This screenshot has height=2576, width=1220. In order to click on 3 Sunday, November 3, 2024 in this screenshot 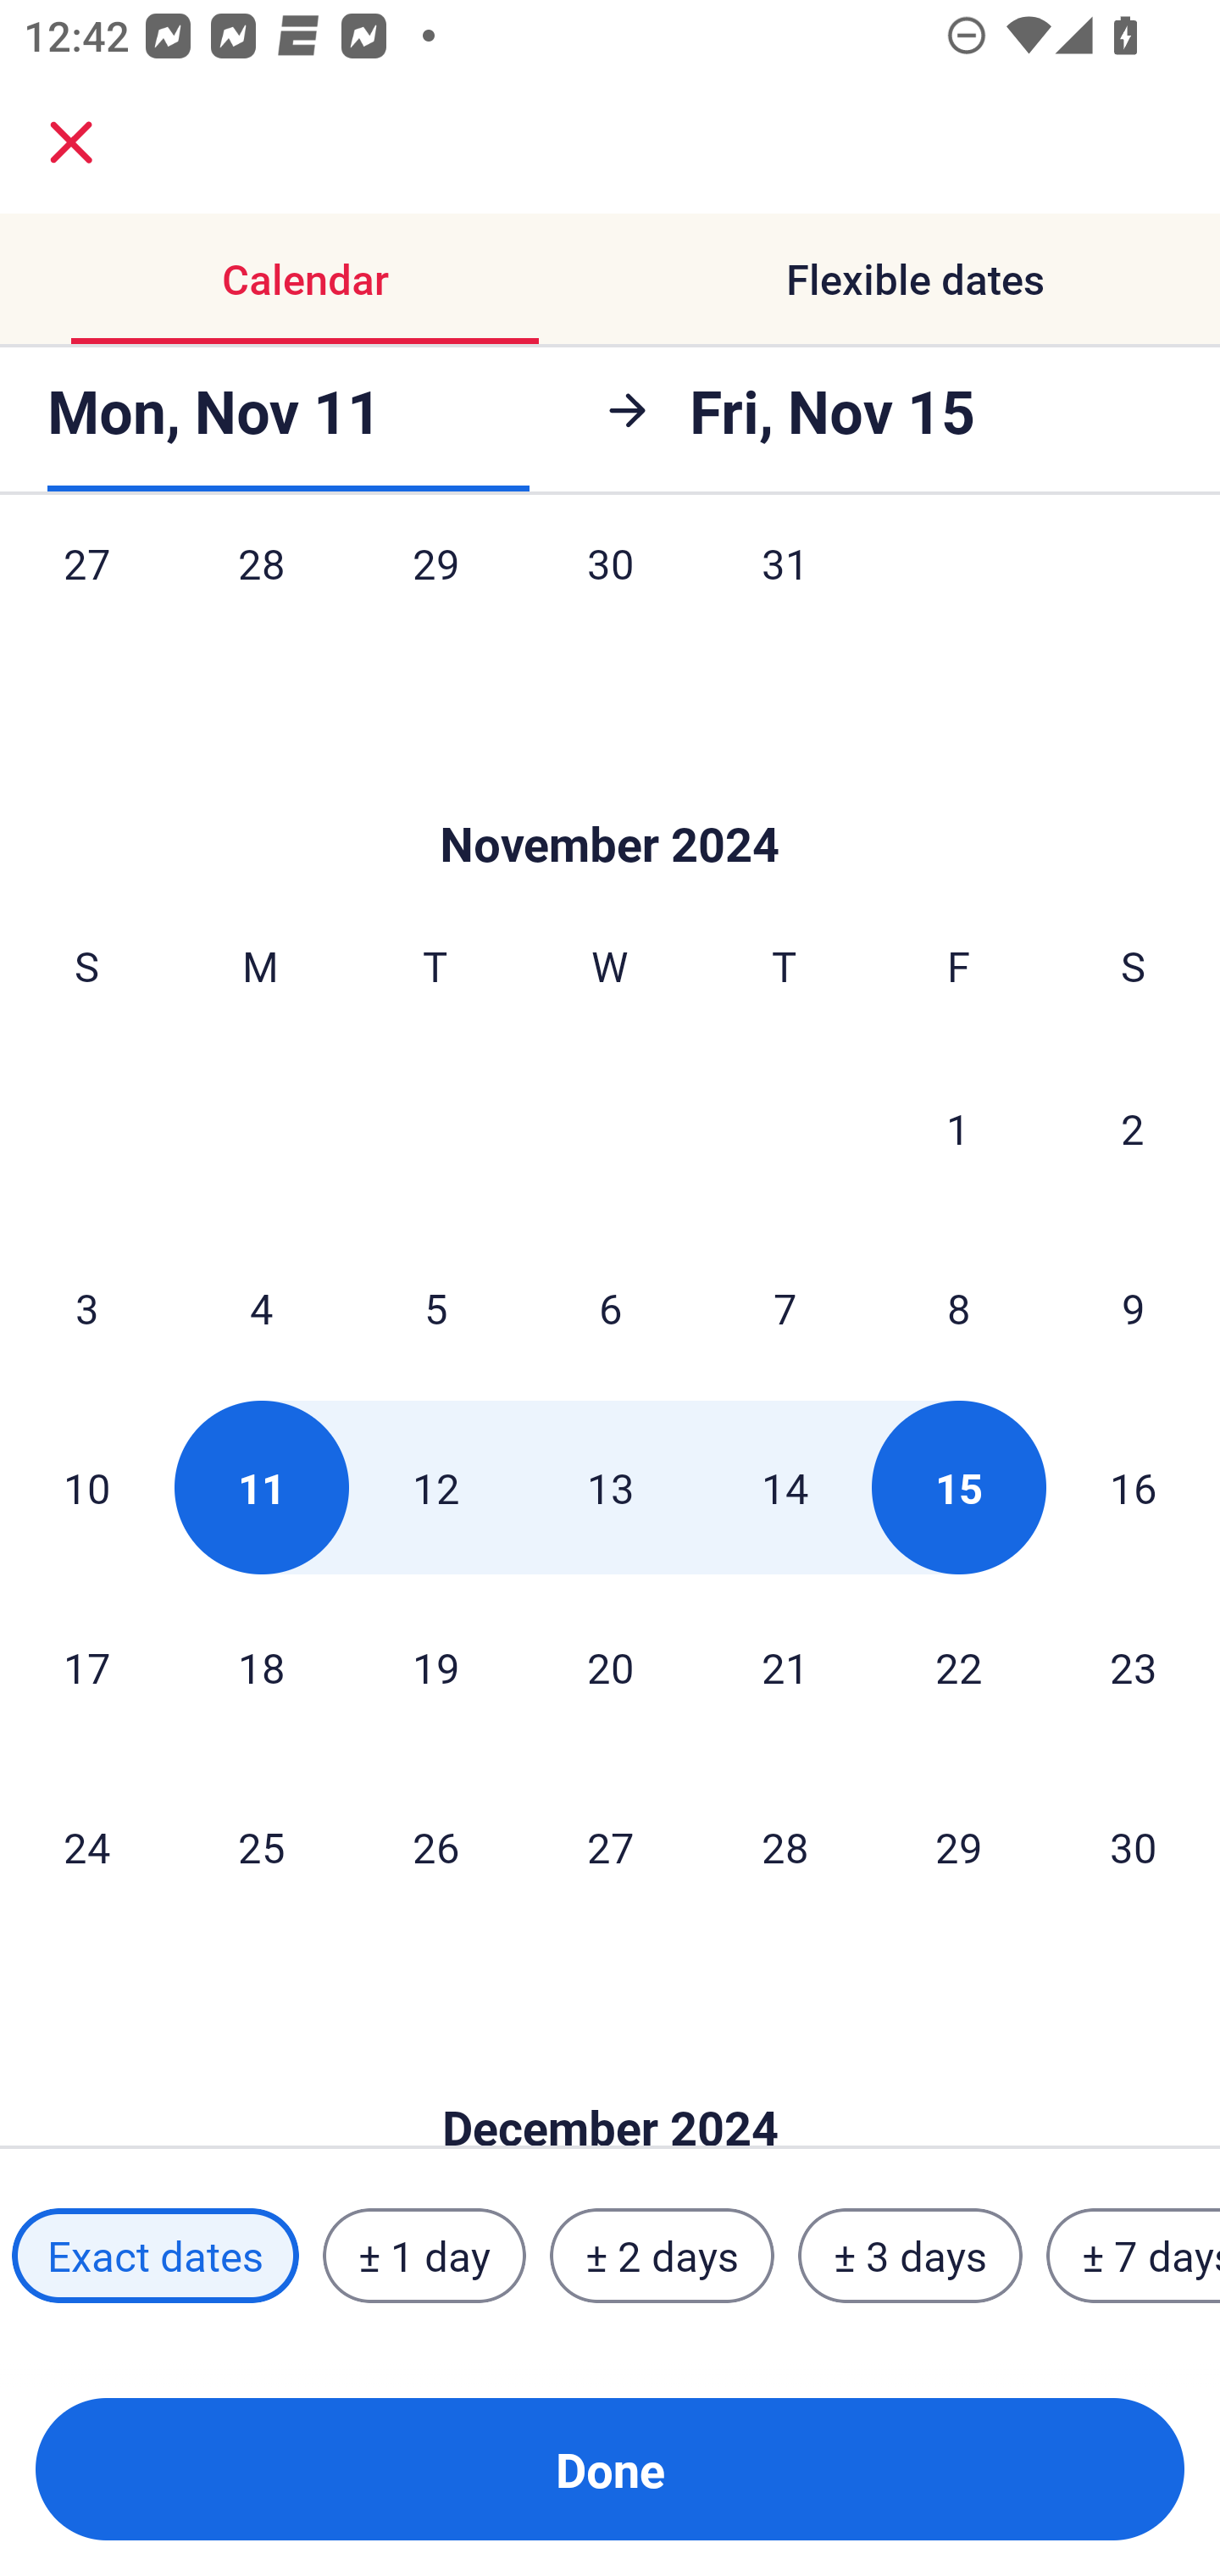, I will do `click(86, 1307)`.